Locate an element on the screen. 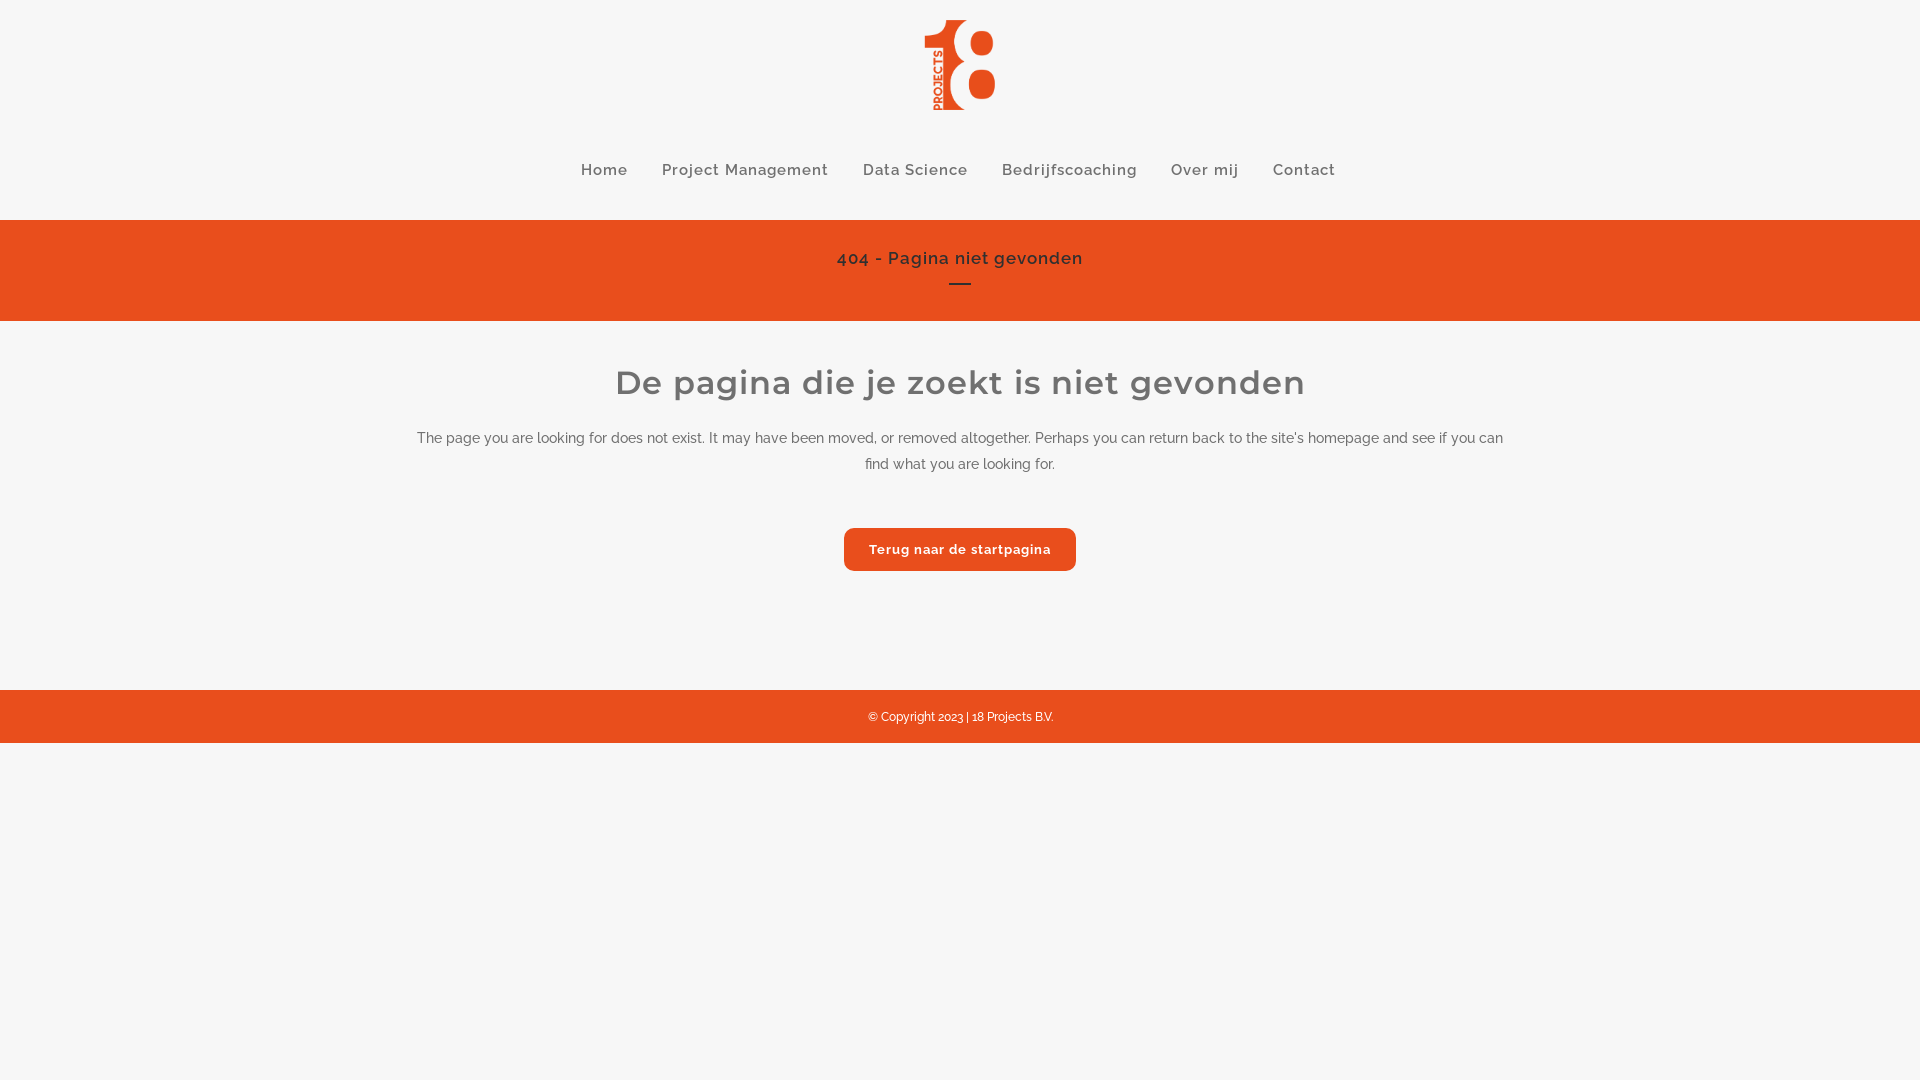 The image size is (1920, 1080). Over mij is located at coordinates (1205, 170).